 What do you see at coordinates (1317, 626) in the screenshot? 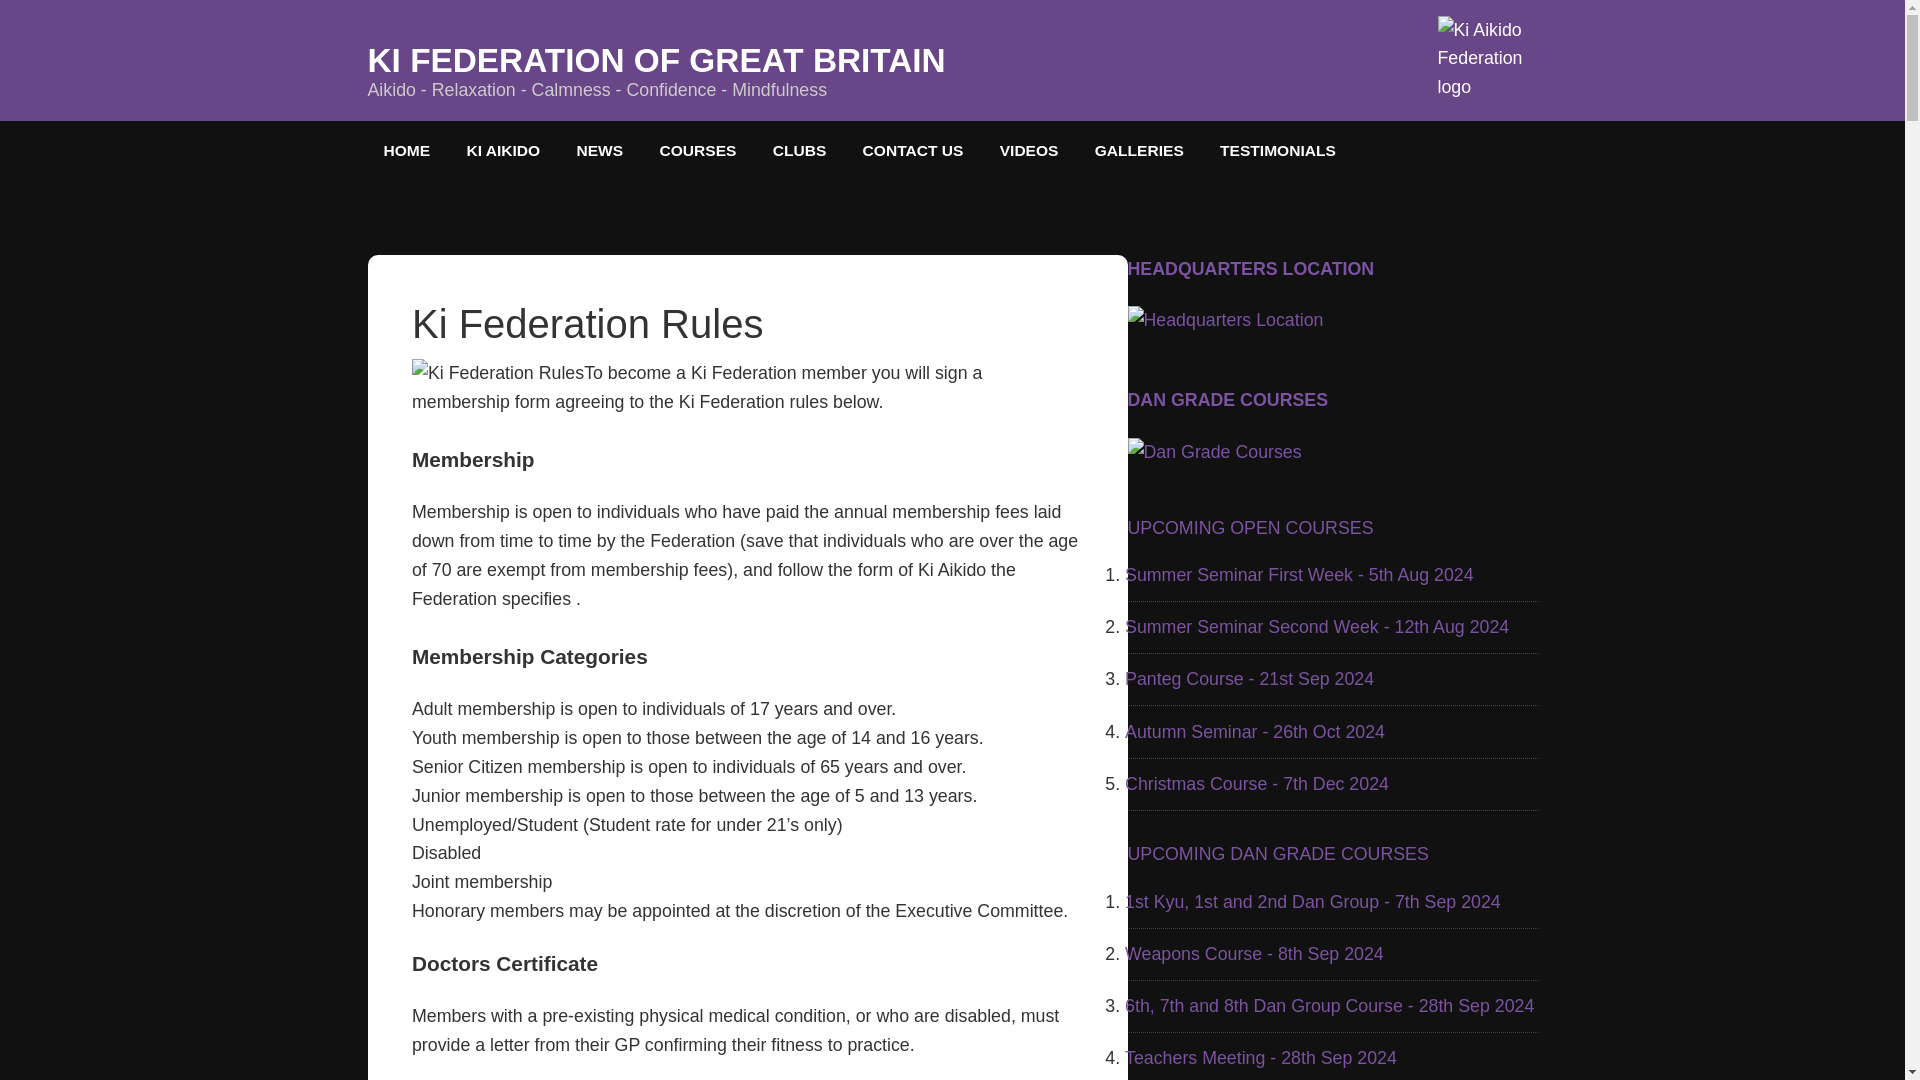
I see `Summer Seminar Second Week - 12th Aug 2024` at bounding box center [1317, 626].